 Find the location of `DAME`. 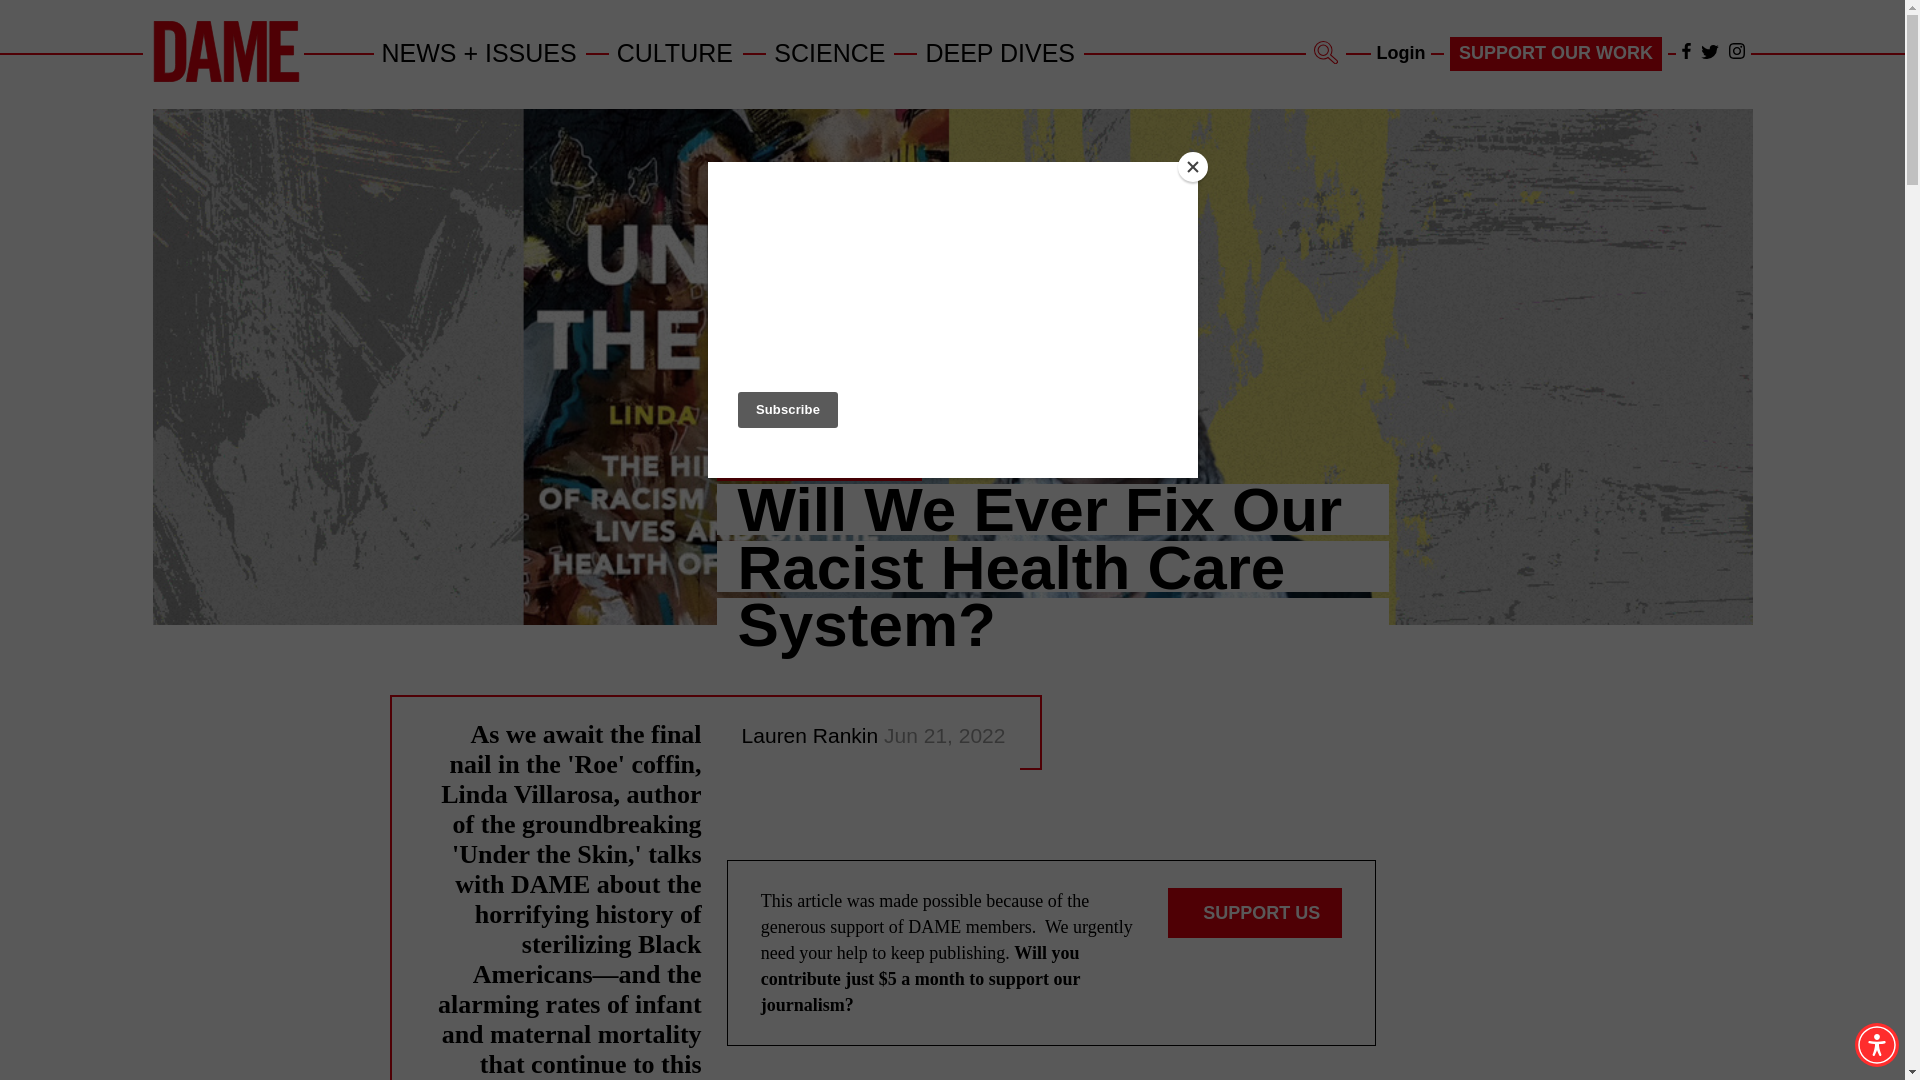

DAME is located at coordinates (225, 78).